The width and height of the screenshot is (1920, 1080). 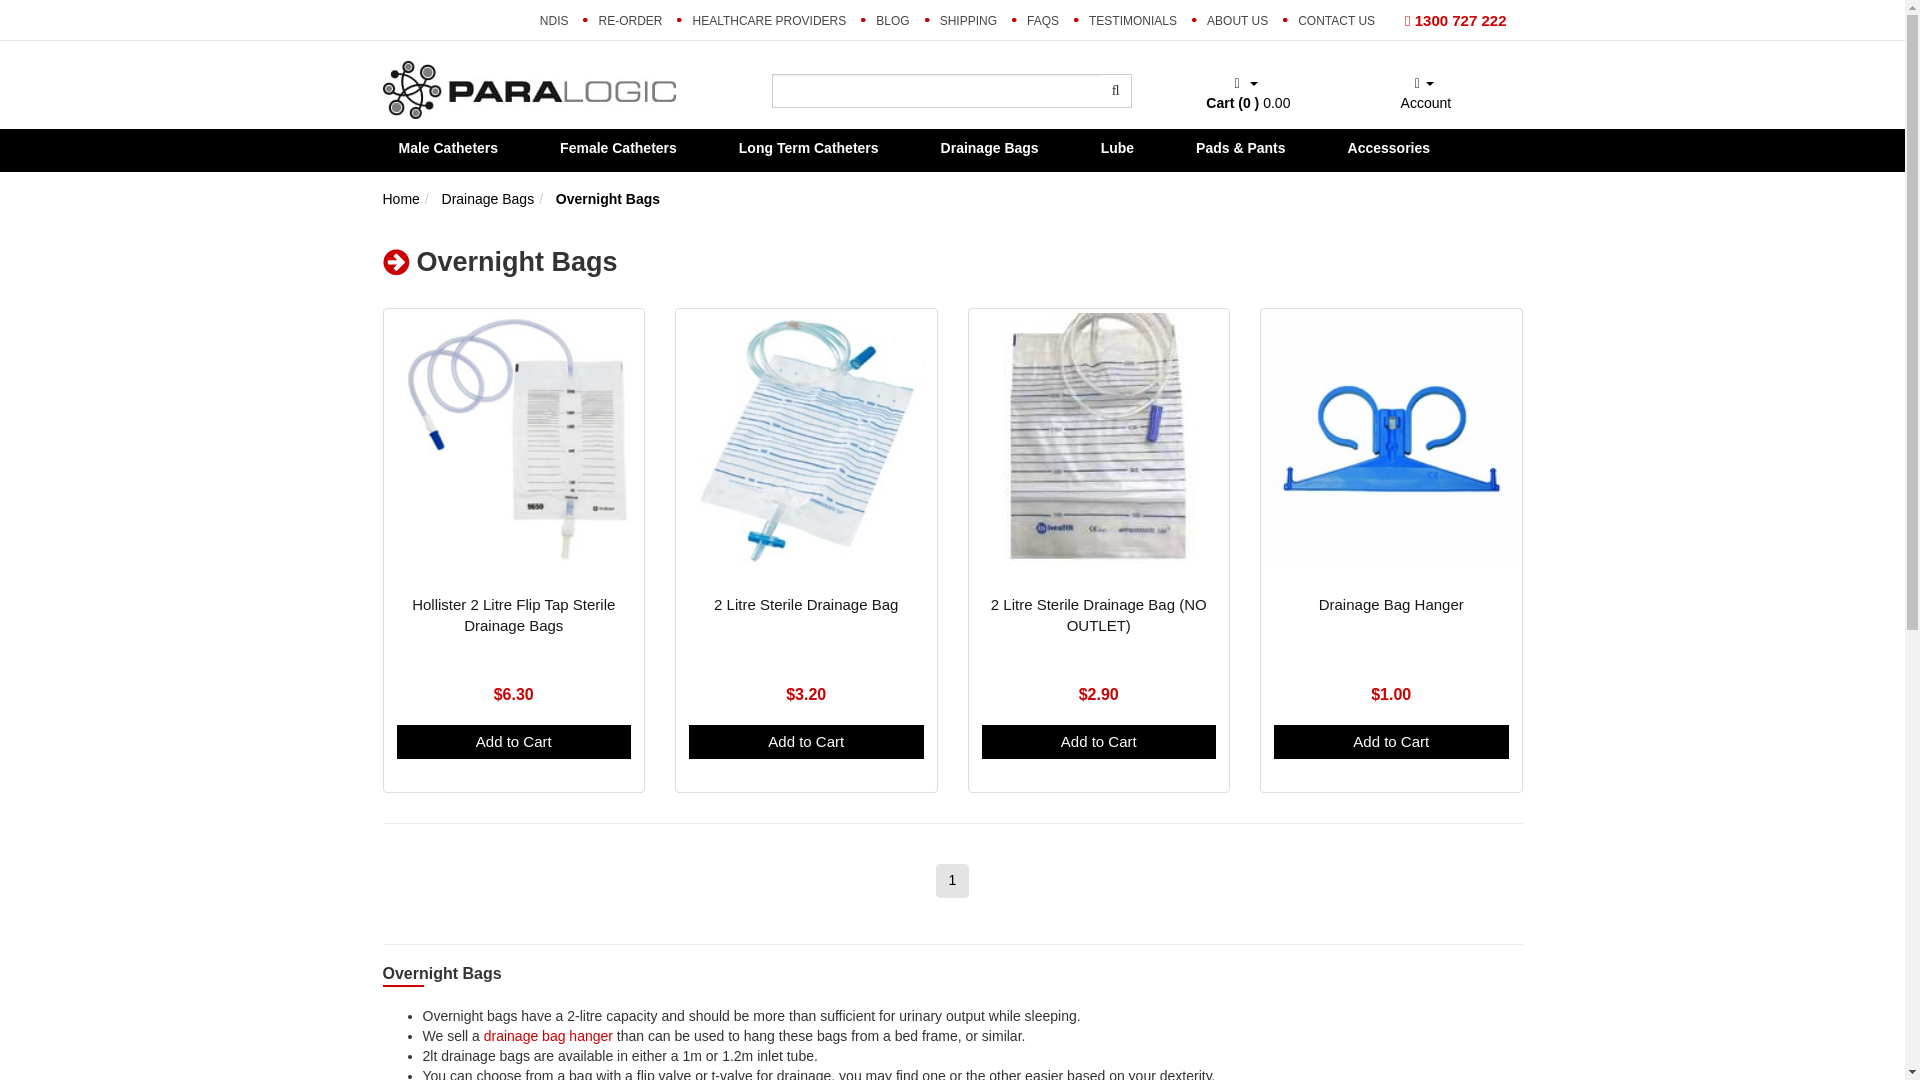 What do you see at coordinates (1336, 20) in the screenshot?
I see `CONTACT US` at bounding box center [1336, 20].